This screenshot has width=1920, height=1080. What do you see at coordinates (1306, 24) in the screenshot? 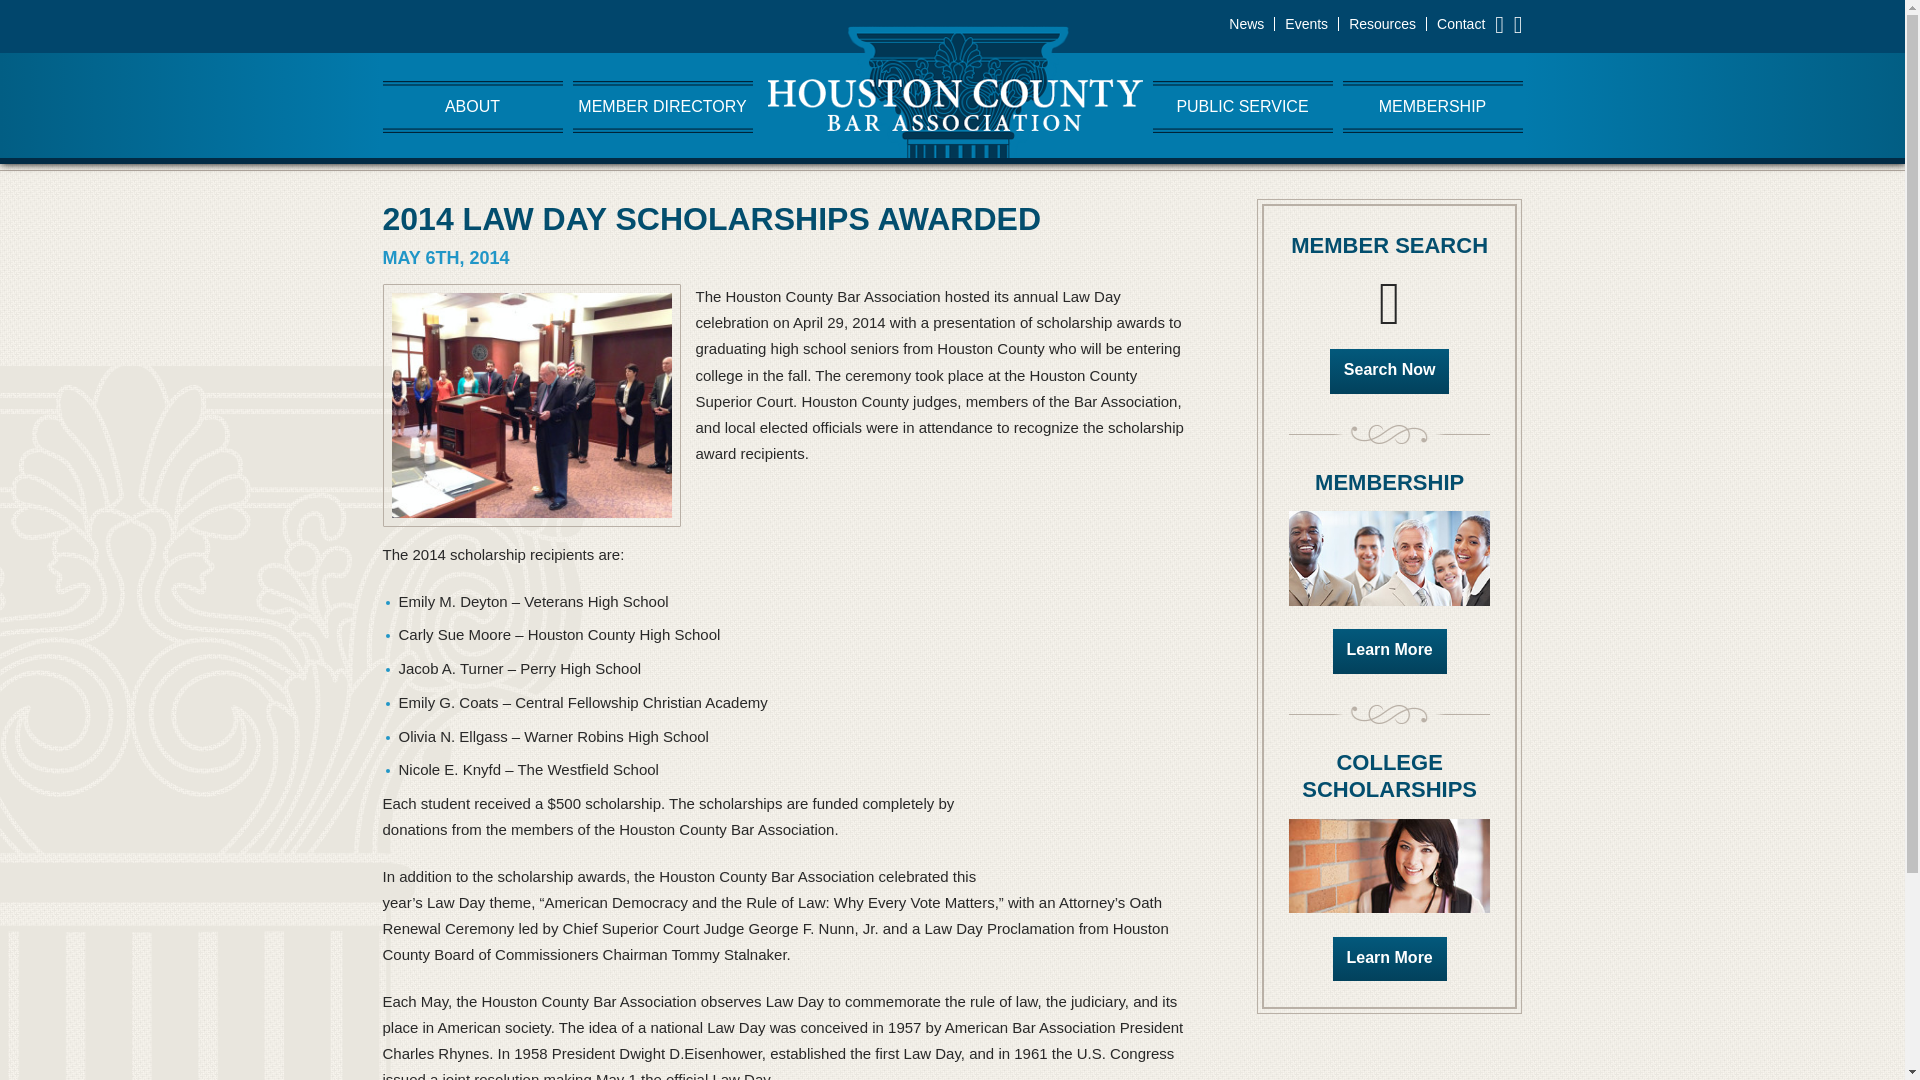
I see `Events` at bounding box center [1306, 24].